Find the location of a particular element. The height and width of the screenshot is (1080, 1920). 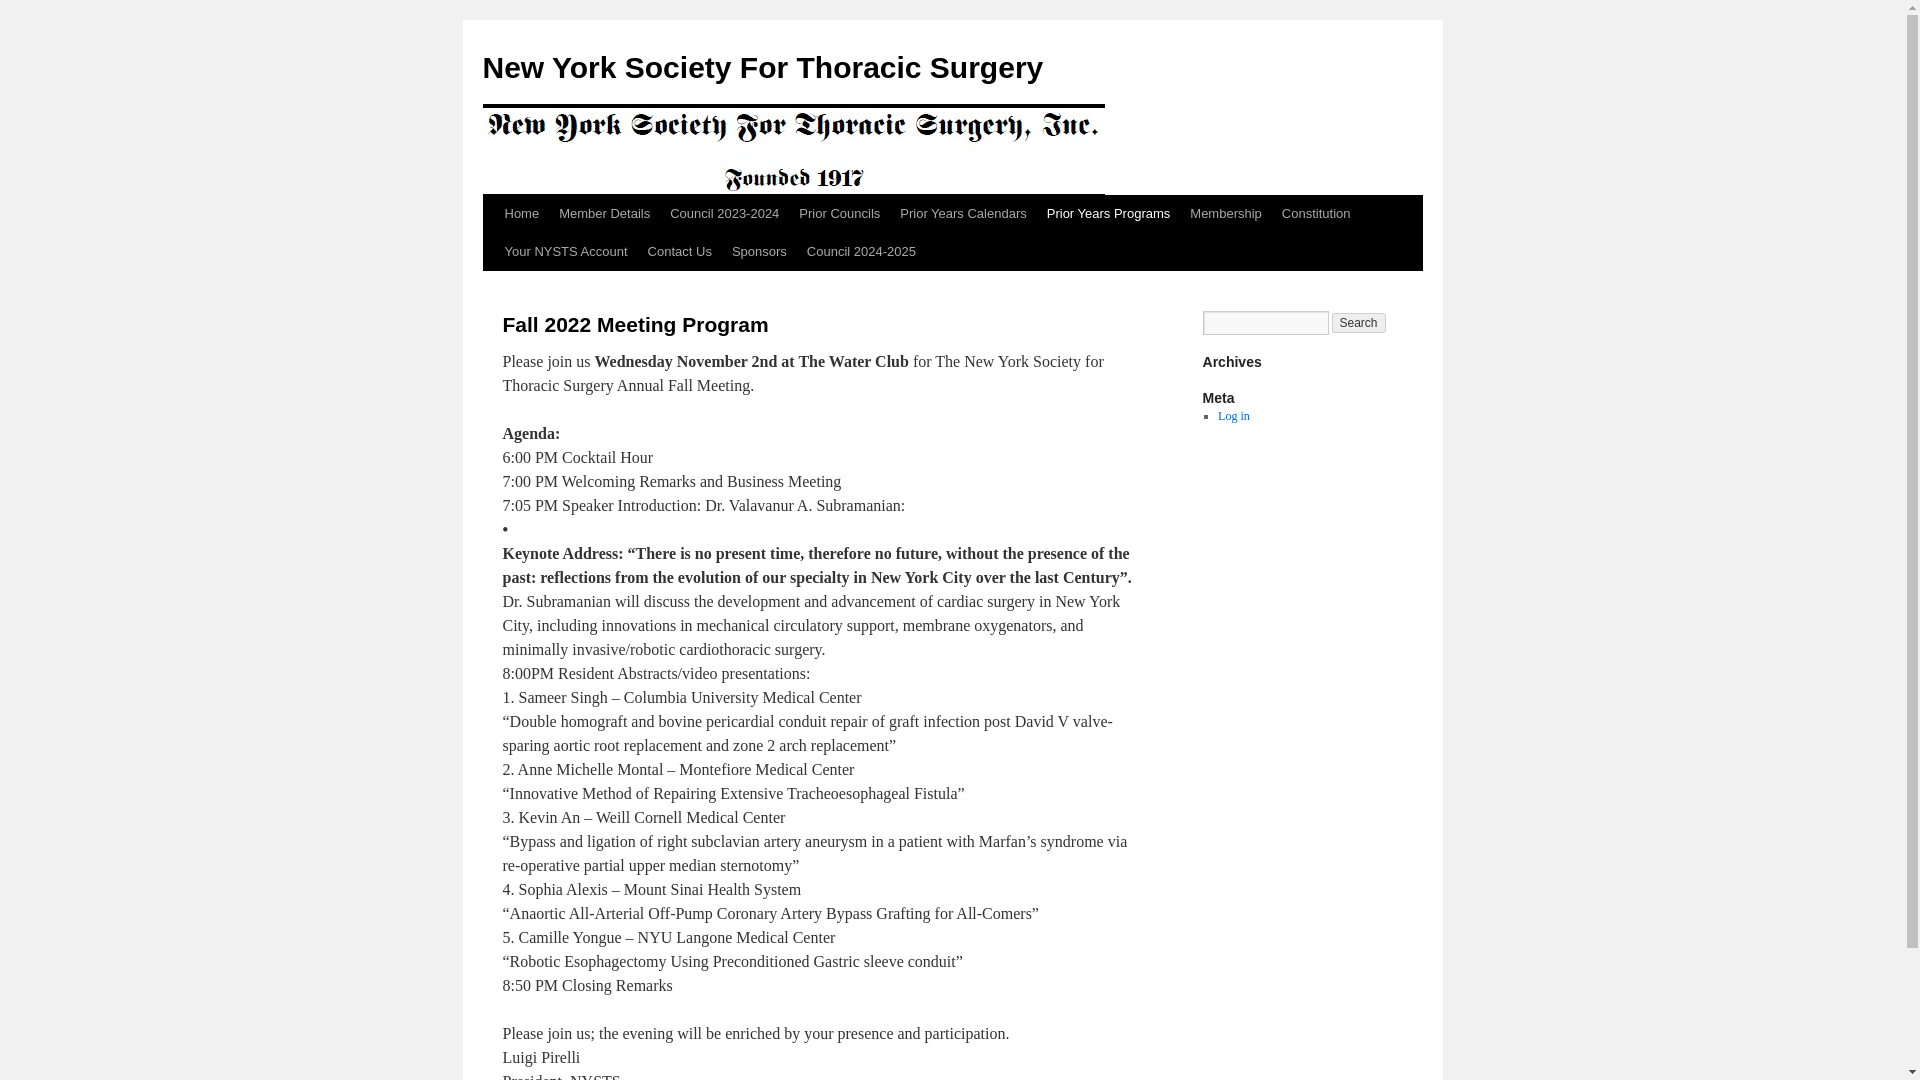

Membership is located at coordinates (1226, 214).